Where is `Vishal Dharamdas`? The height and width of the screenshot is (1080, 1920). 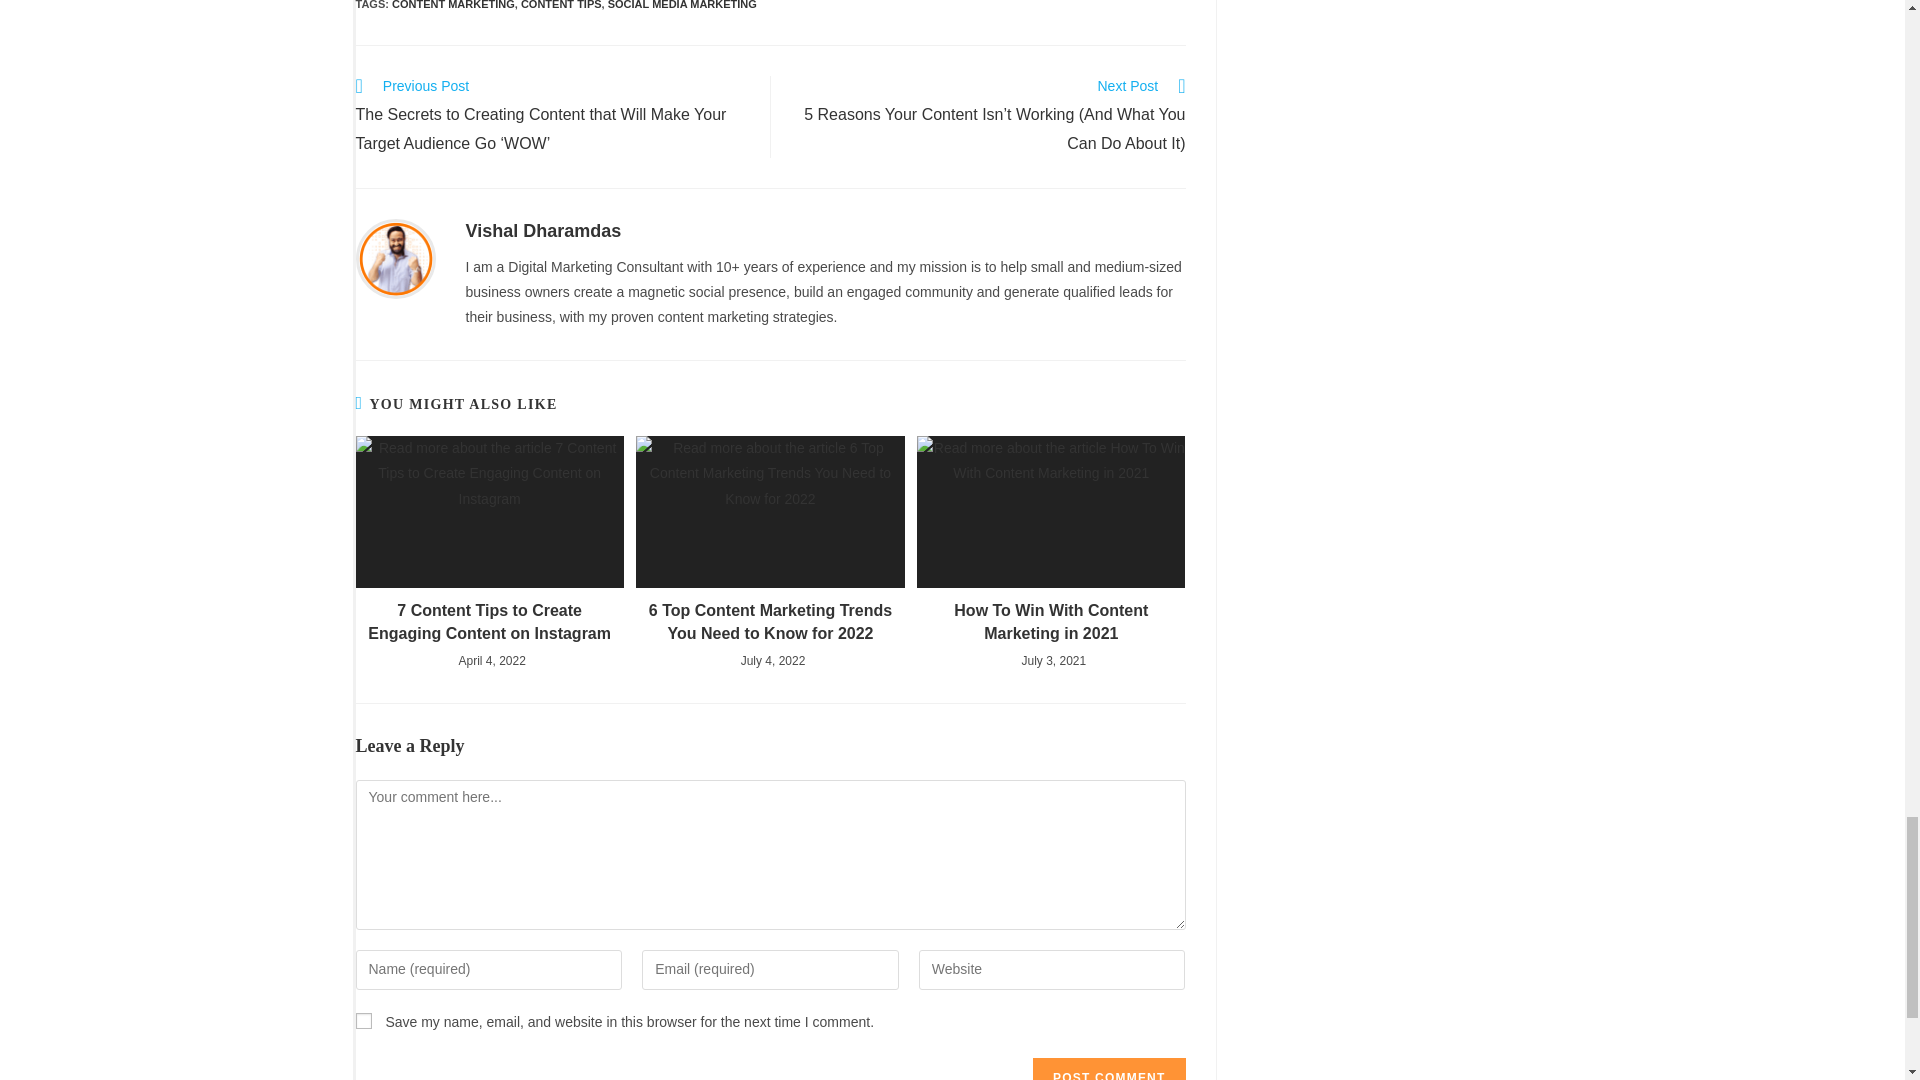
Vishal Dharamdas is located at coordinates (544, 230).